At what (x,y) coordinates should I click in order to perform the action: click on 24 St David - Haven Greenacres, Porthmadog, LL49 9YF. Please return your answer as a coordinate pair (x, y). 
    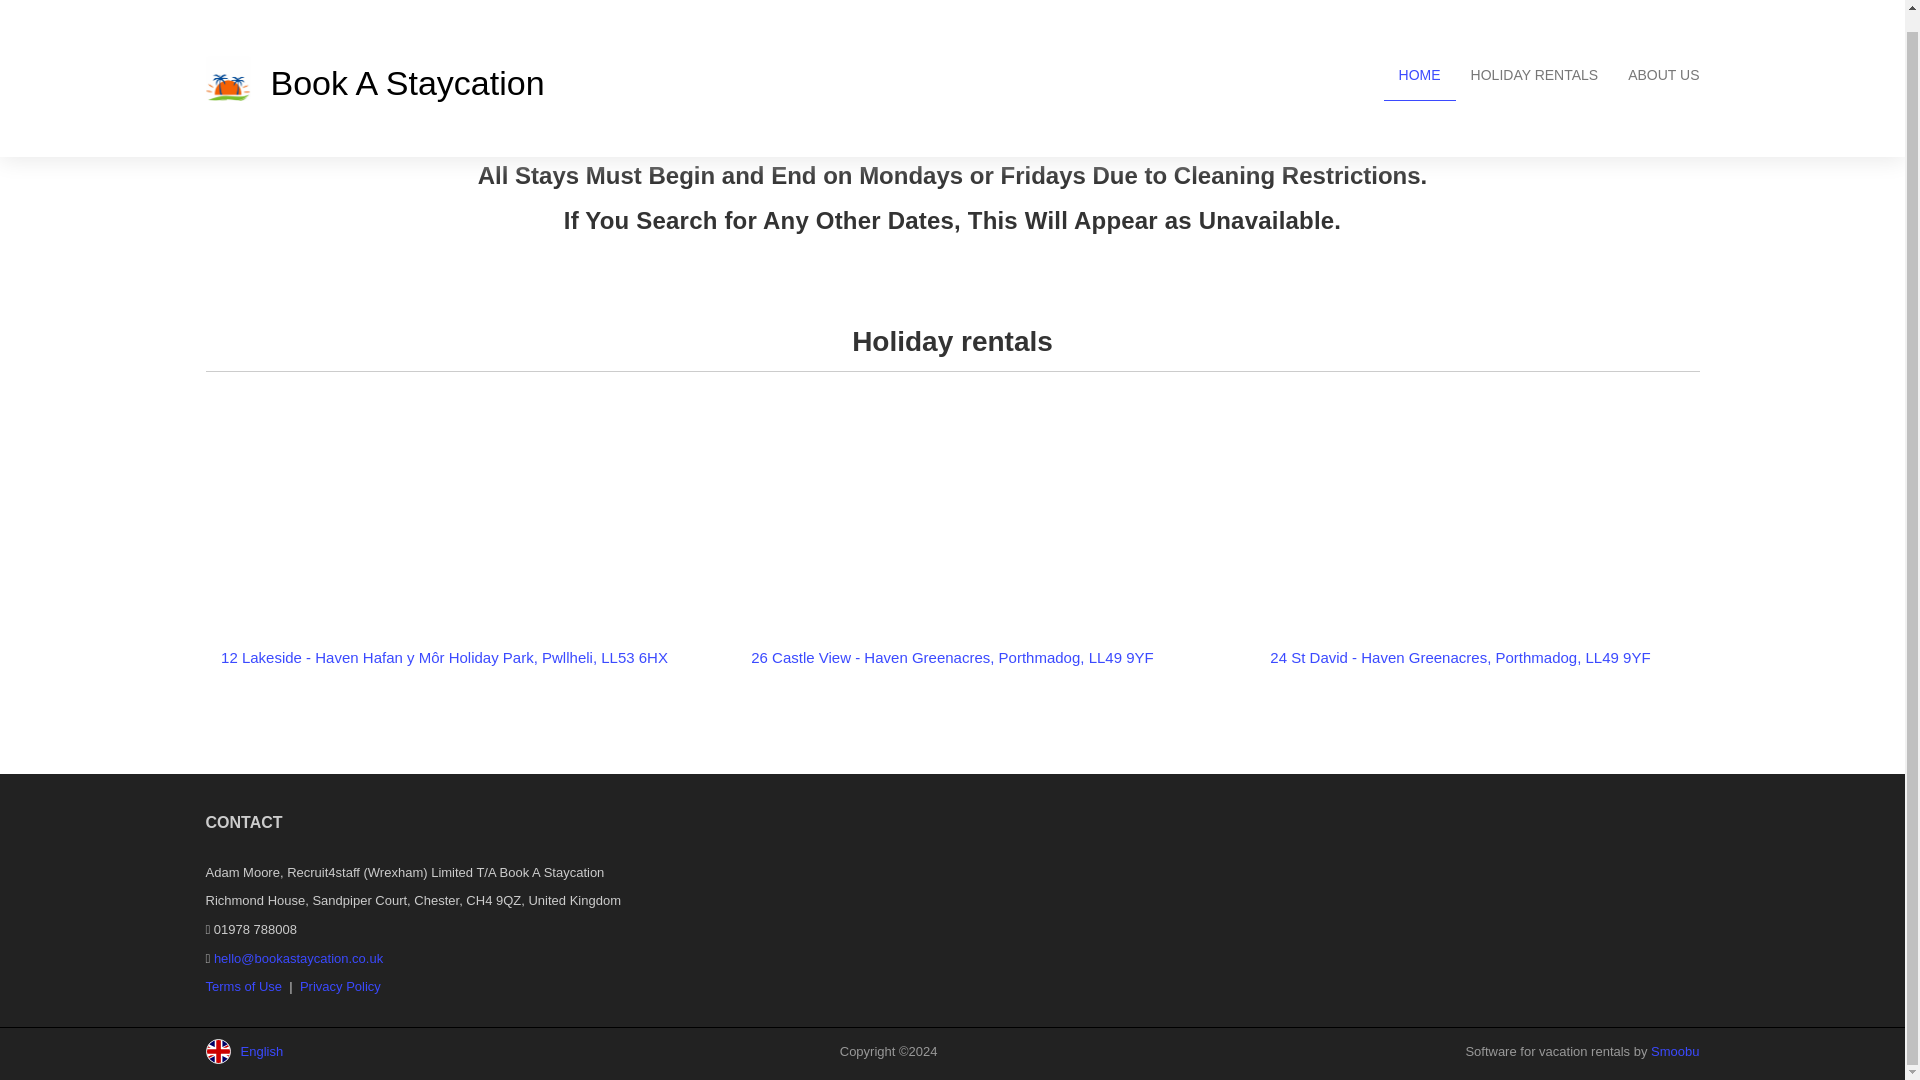
    Looking at the image, I should click on (1459, 658).